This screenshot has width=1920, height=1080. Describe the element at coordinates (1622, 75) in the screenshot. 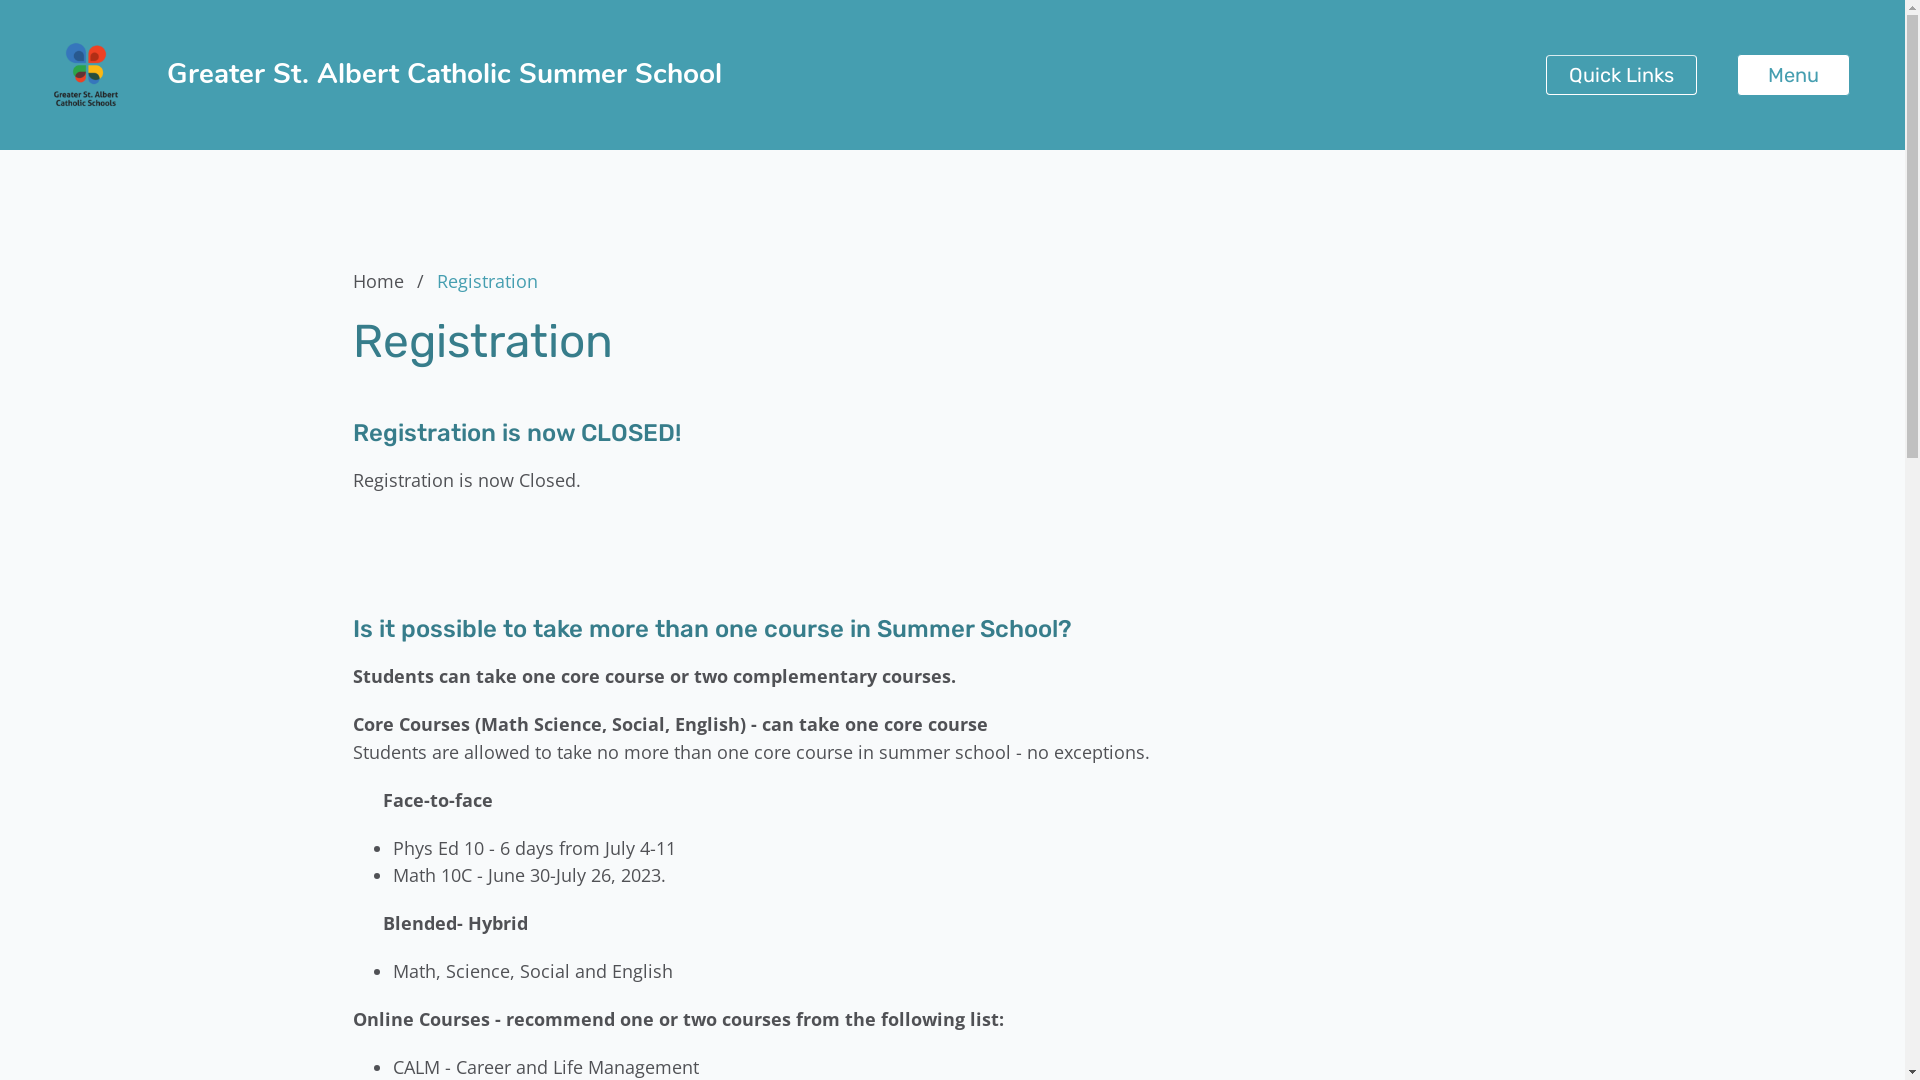

I see `Quick Links` at that location.